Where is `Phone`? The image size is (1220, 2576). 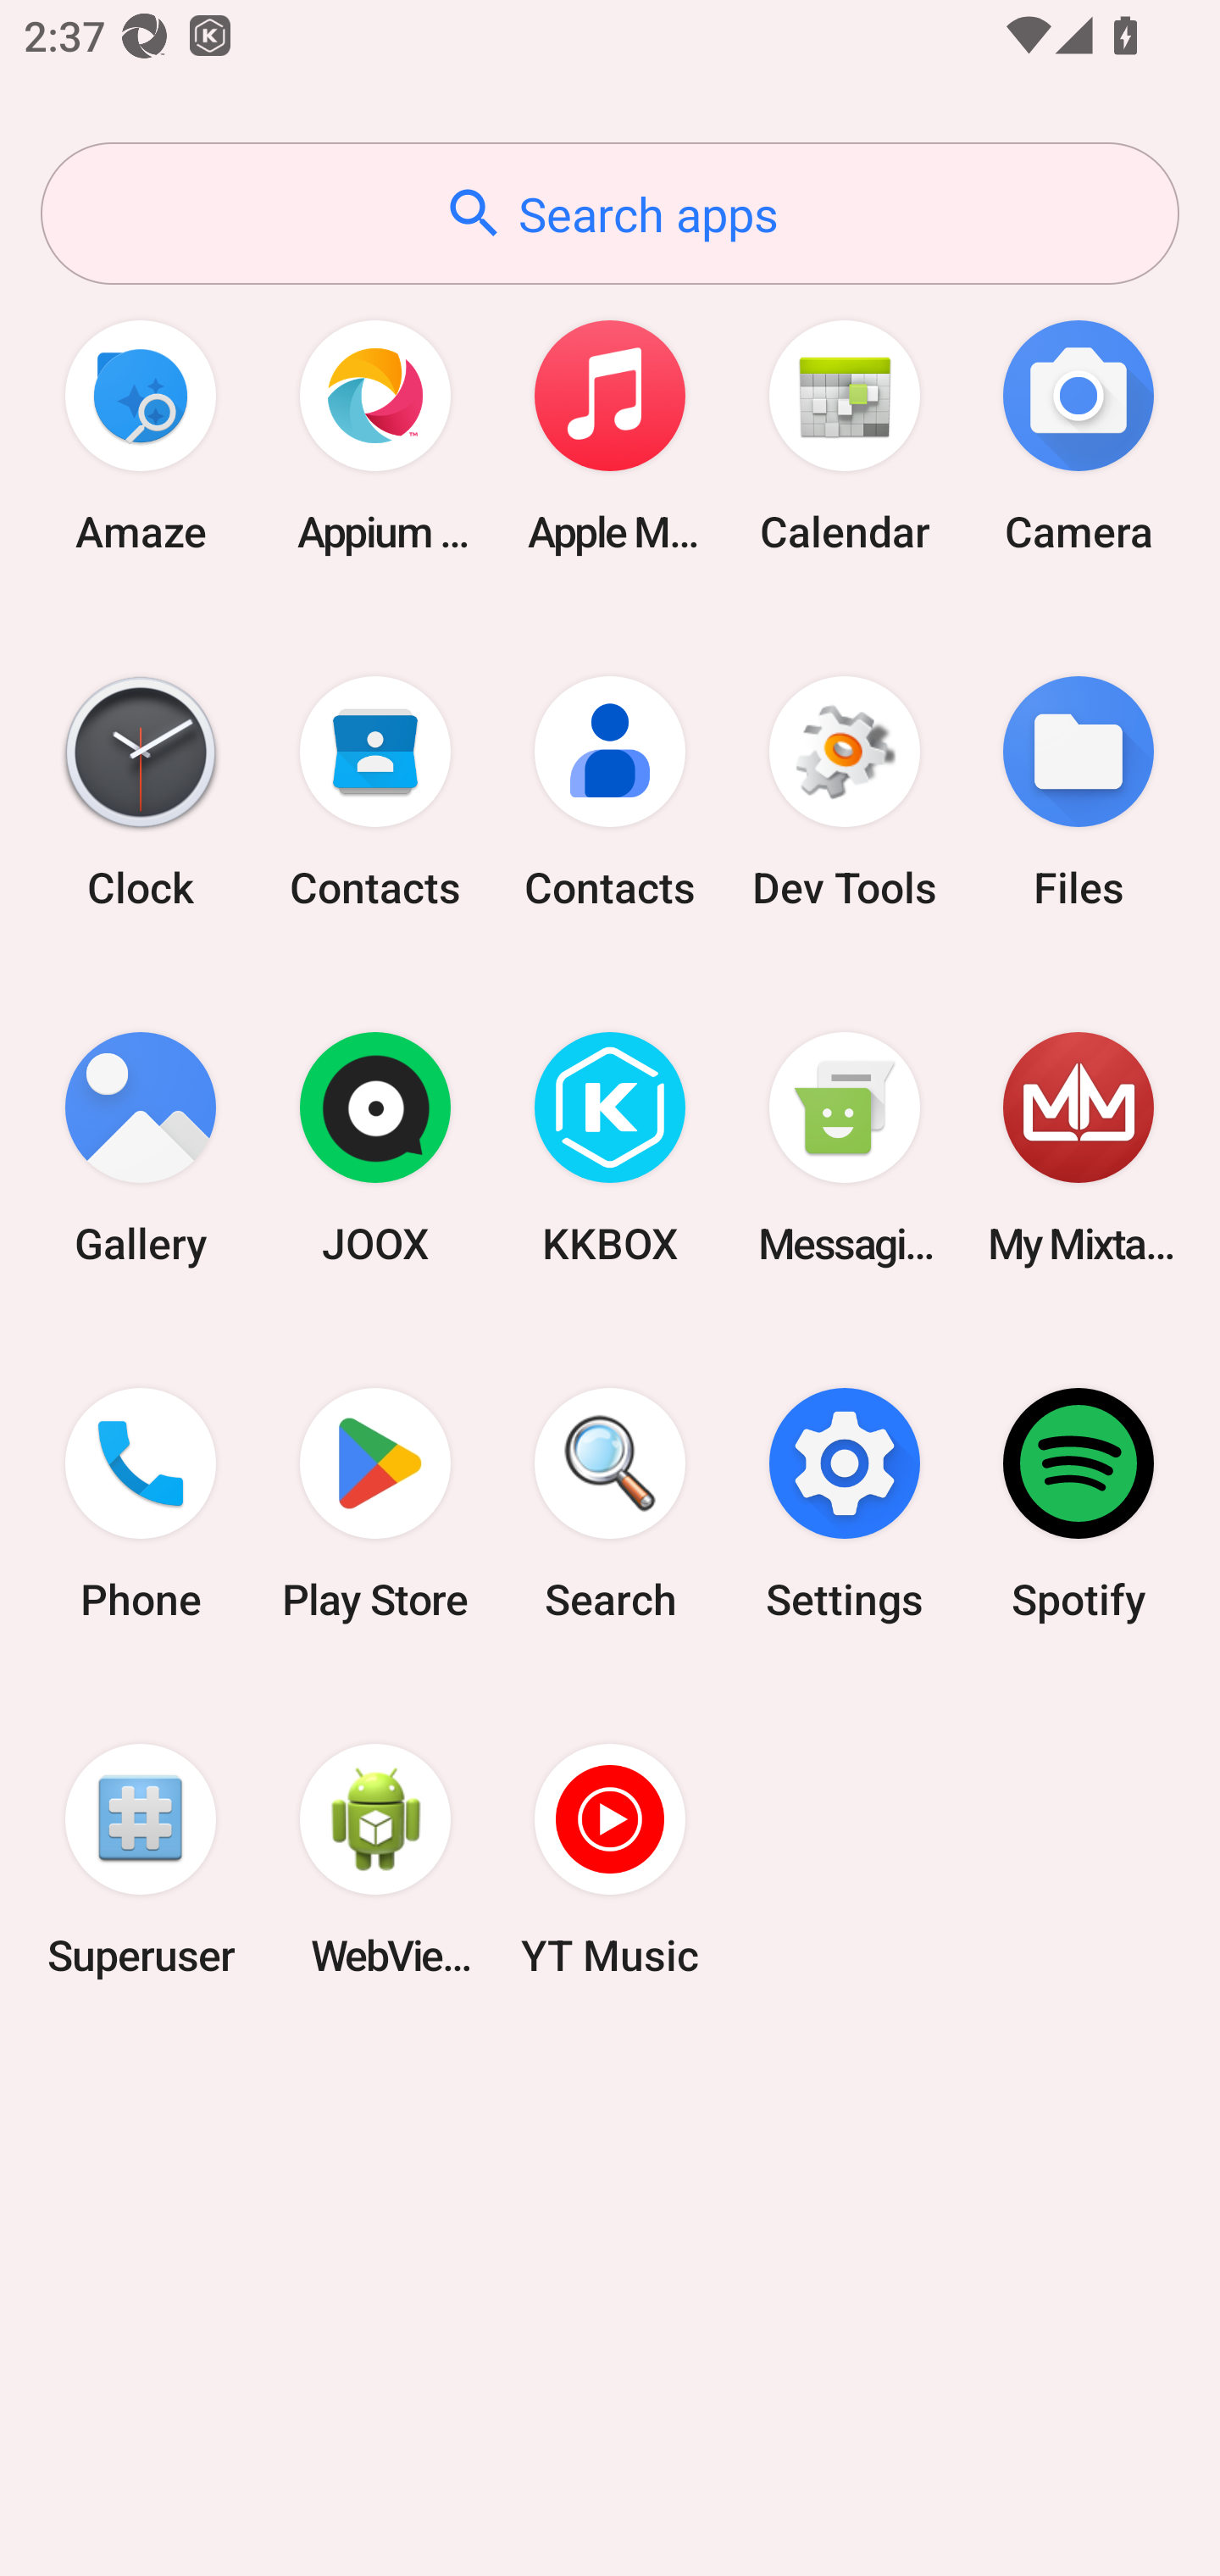
Phone is located at coordinates (141, 1504).